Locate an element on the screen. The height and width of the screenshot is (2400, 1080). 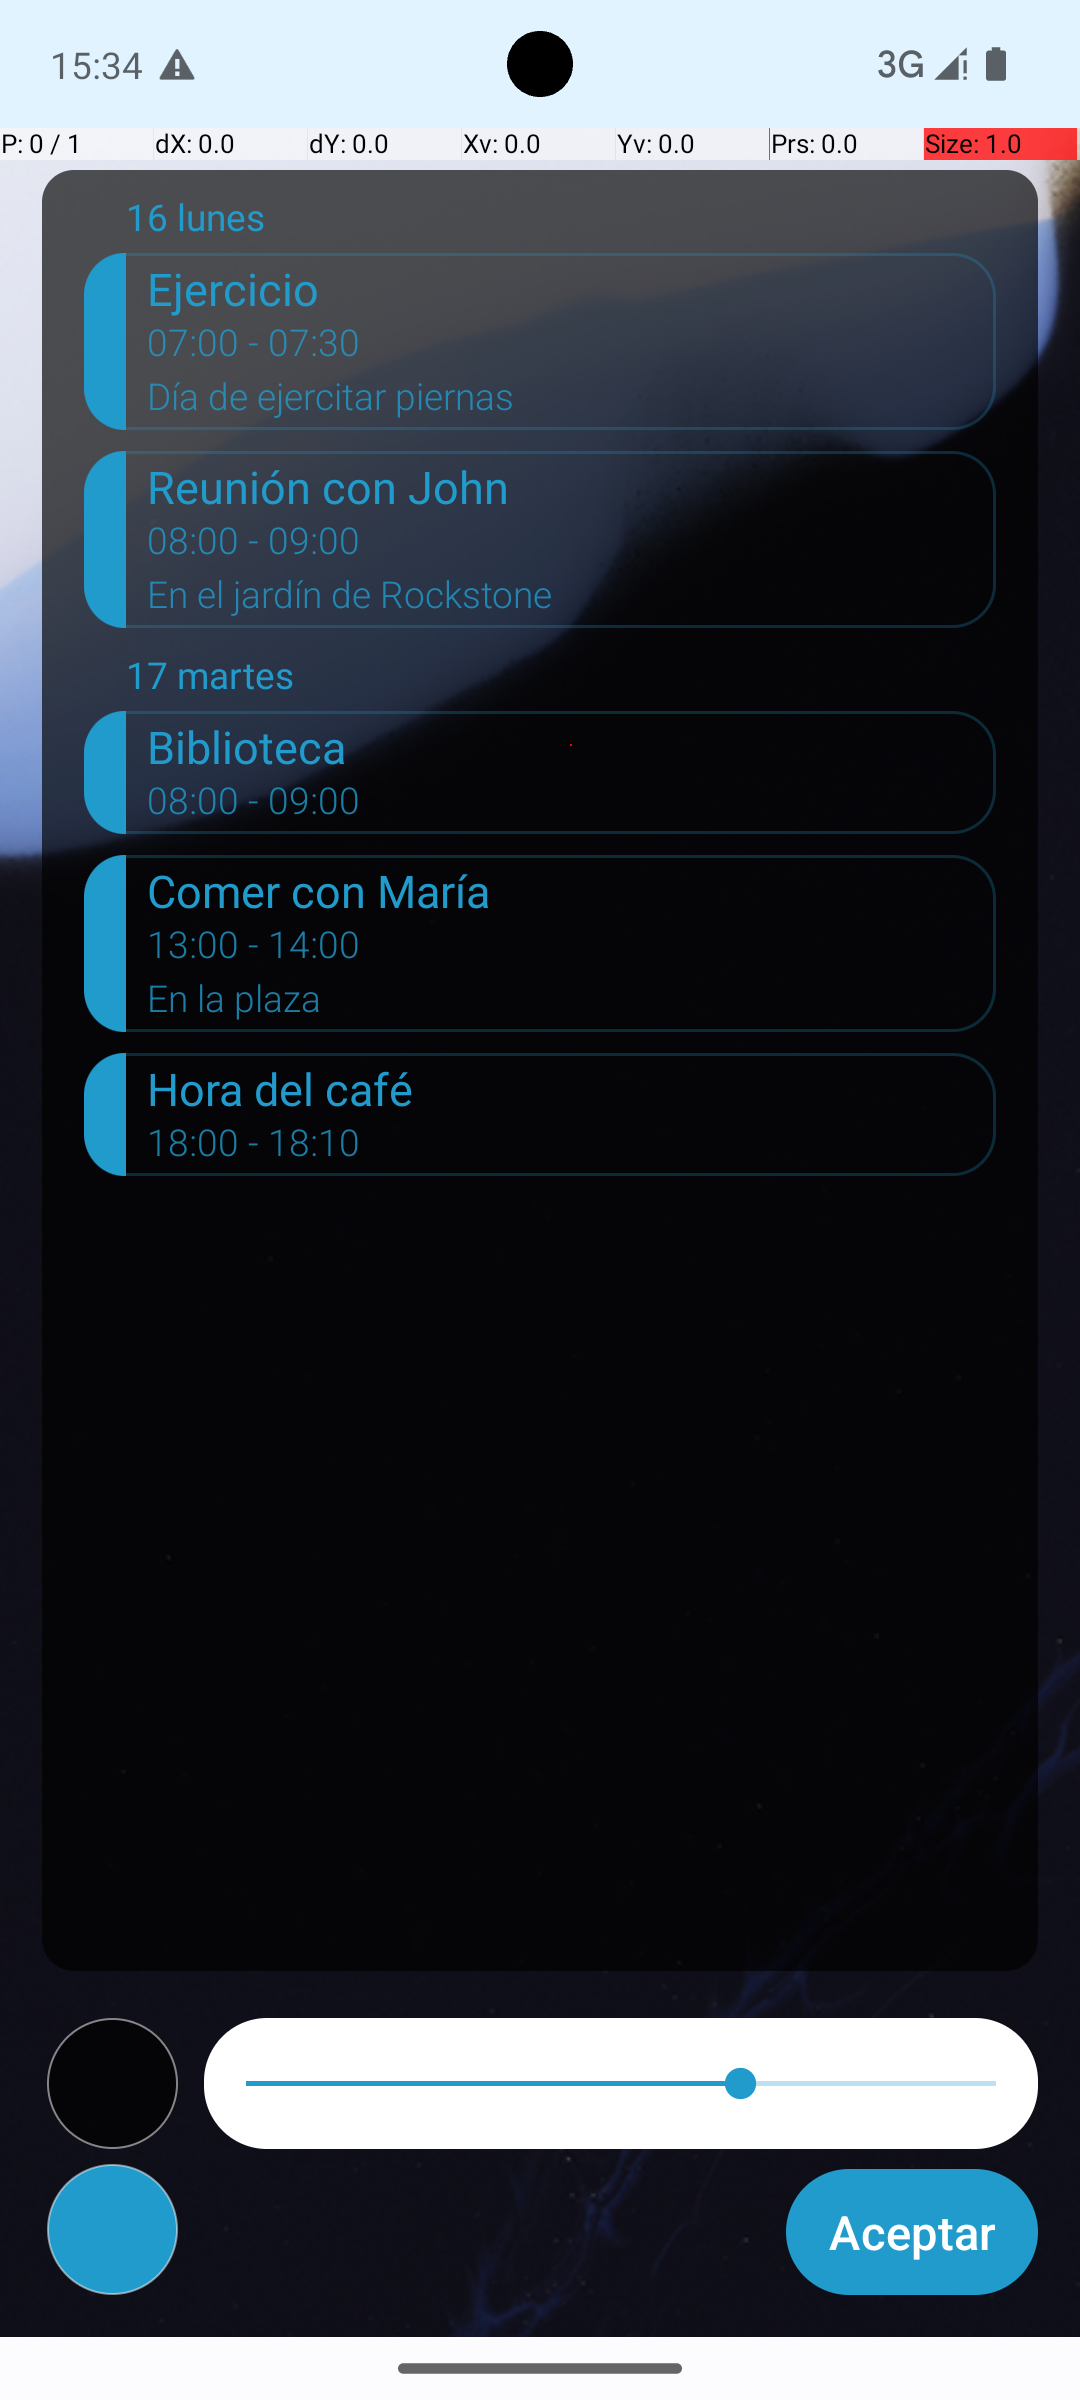
En el jardín de Rockstone is located at coordinates (572, 601).